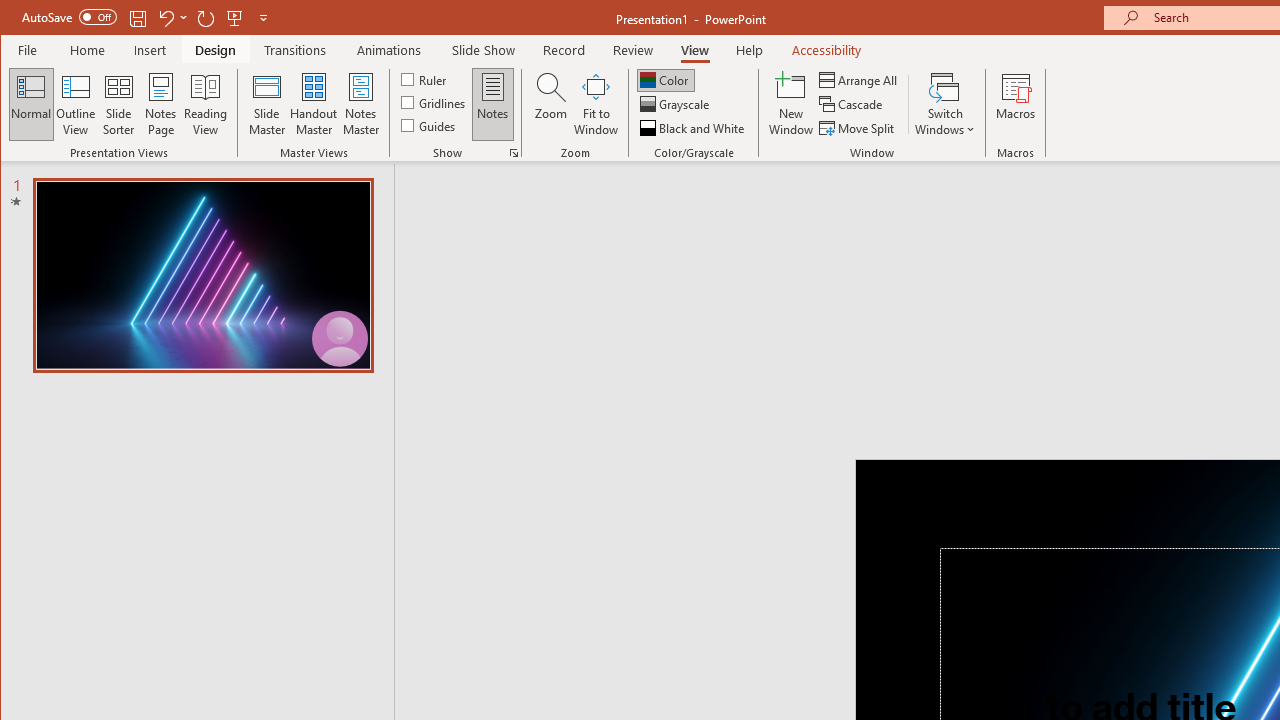 The height and width of the screenshot is (720, 1280). What do you see at coordinates (694, 128) in the screenshot?
I see `Black and White` at bounding box center [694, 128].